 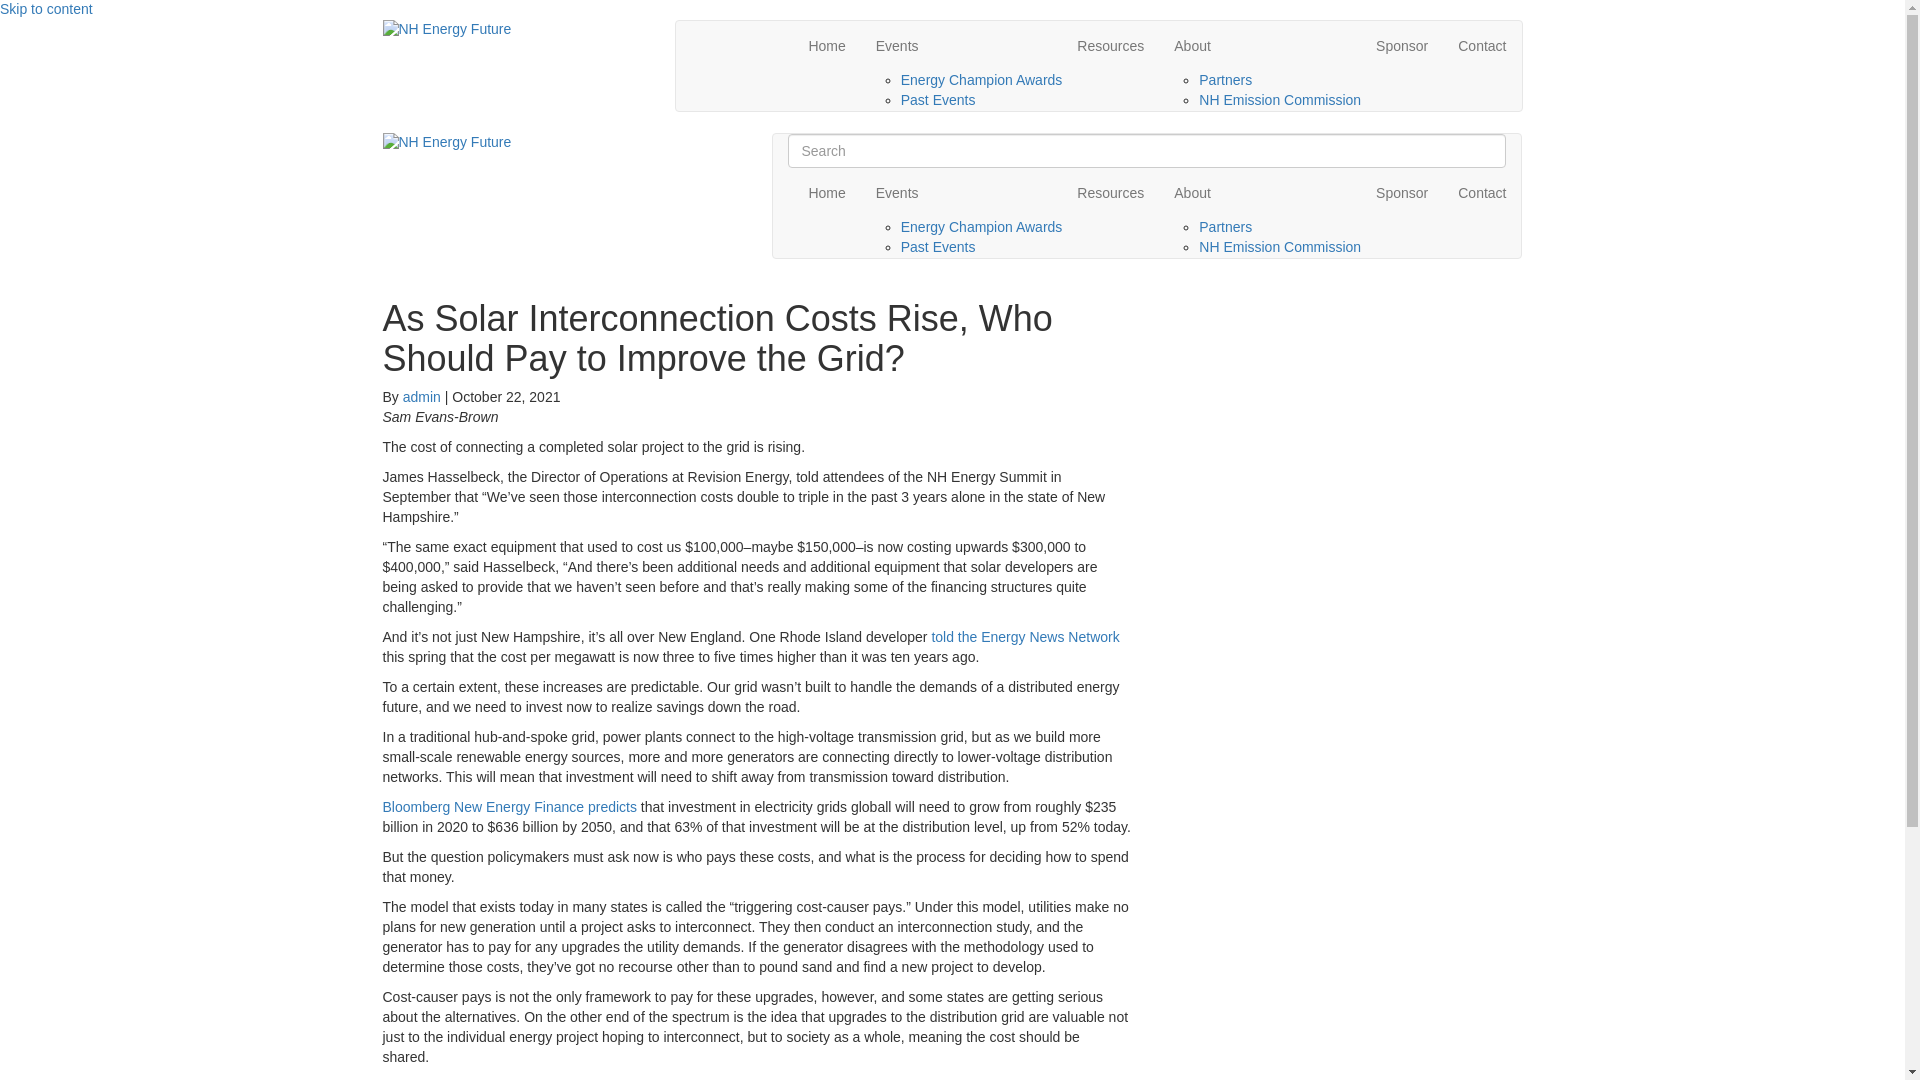 What do you see at coordinates (46, 9) in the screenshot?
I see `Skip to content` at bounding box center [46, 9].